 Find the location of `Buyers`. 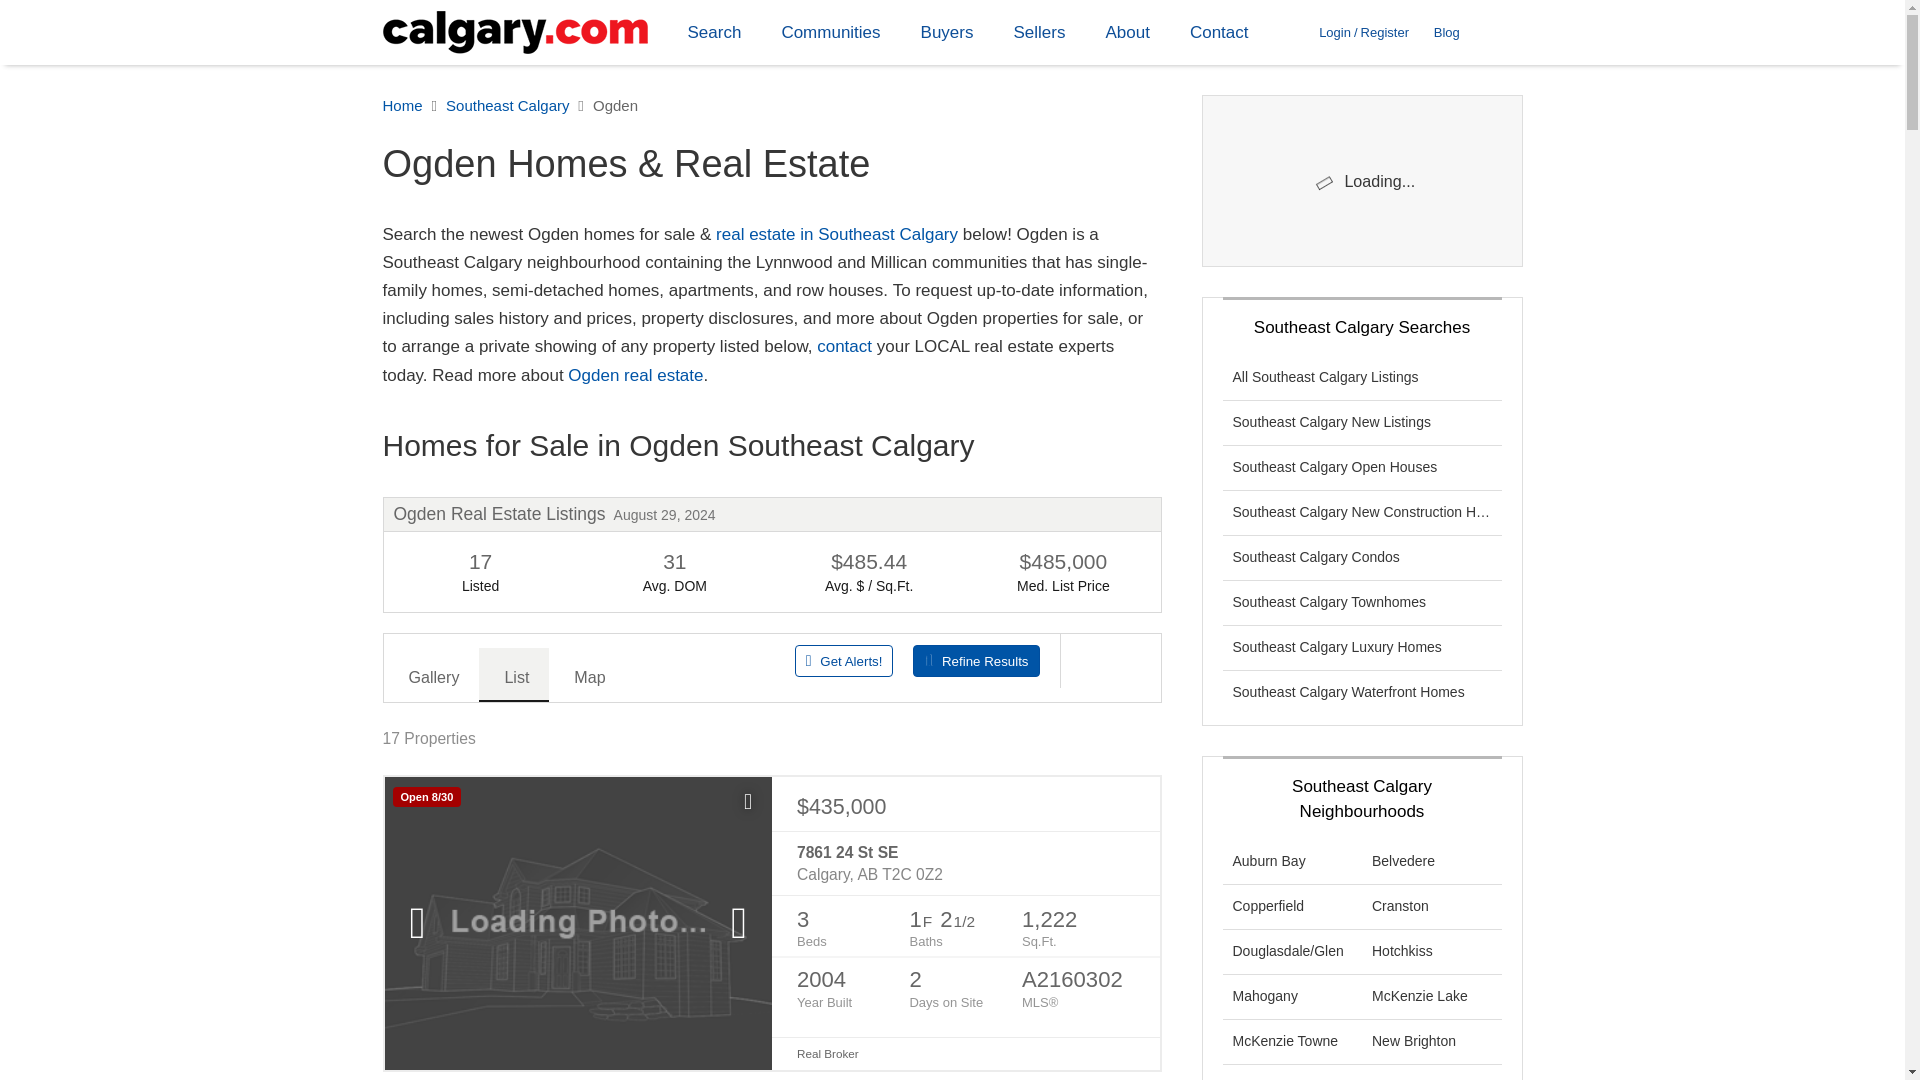

Buyers is located at coordinates (947, 32).